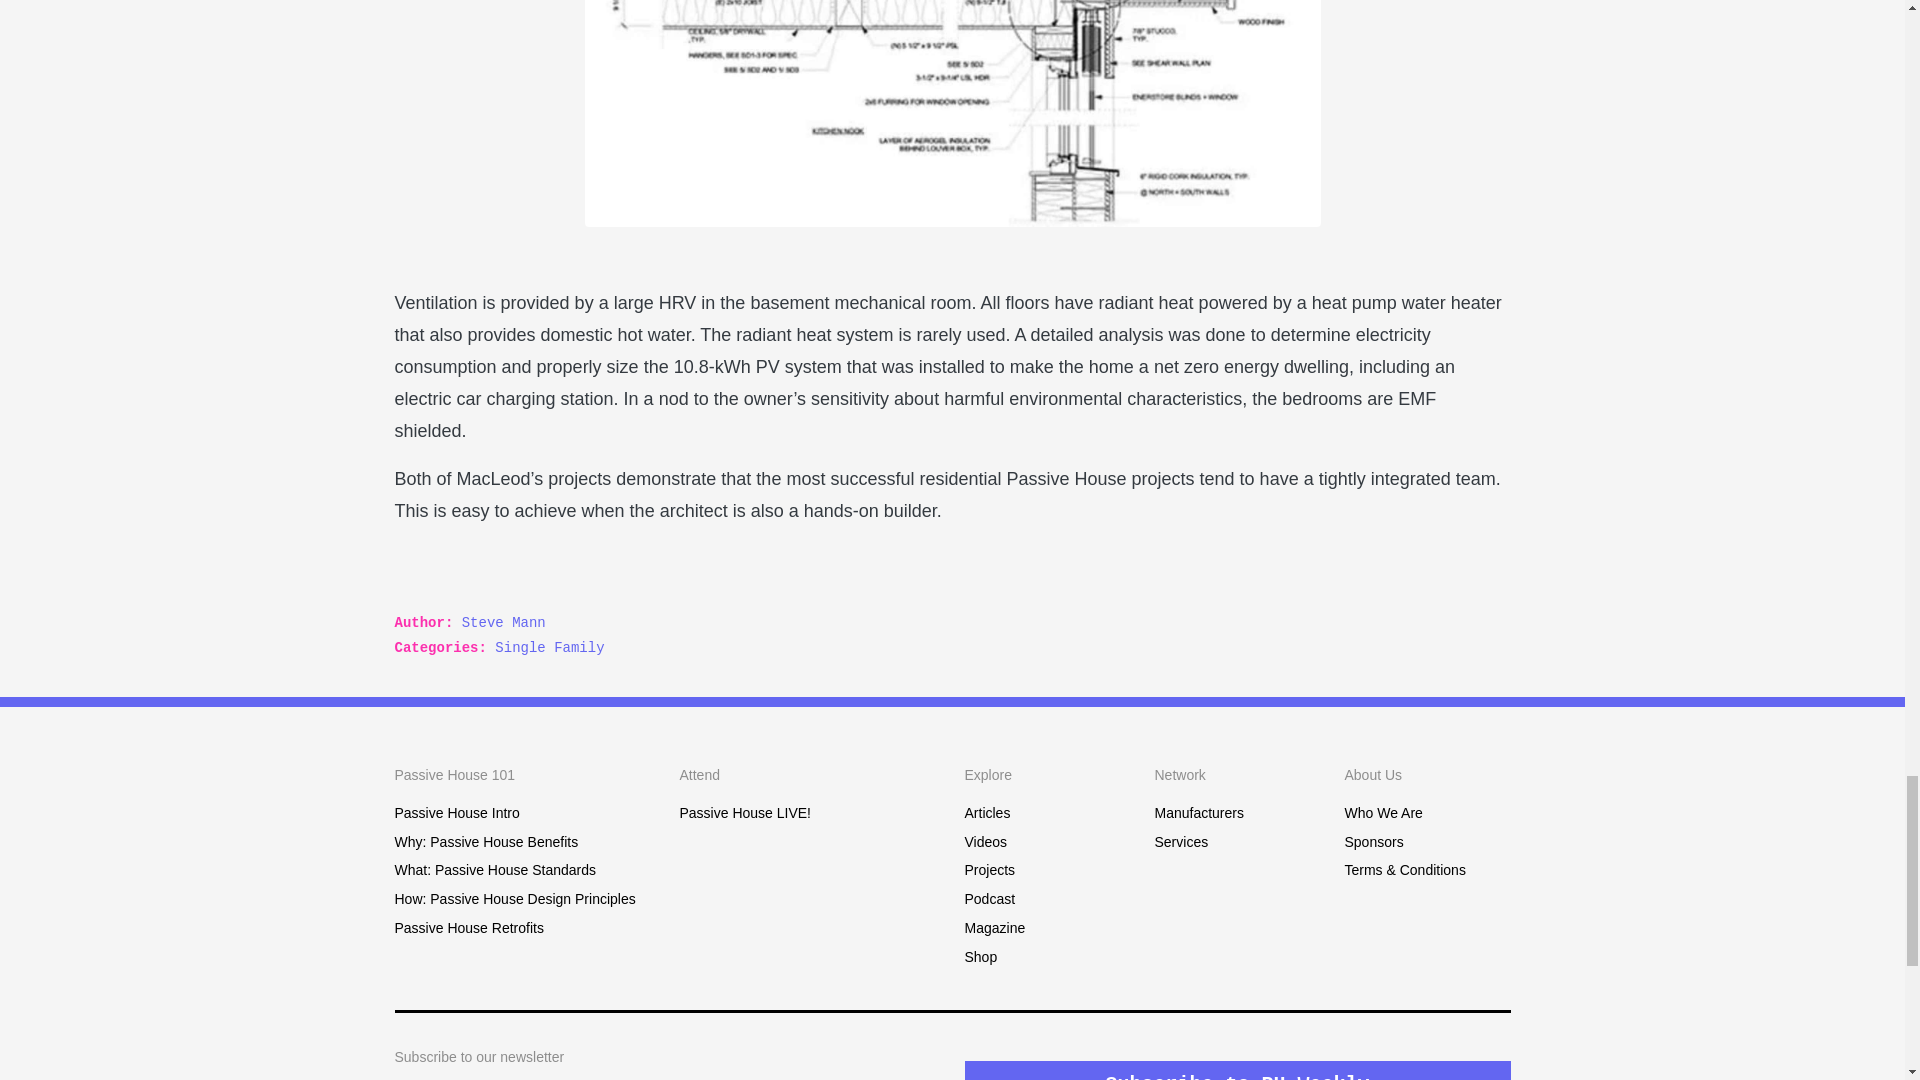  Describe the element at coordinates (456, 812) in the screenshot. I see `Passive House Intro` at that location.